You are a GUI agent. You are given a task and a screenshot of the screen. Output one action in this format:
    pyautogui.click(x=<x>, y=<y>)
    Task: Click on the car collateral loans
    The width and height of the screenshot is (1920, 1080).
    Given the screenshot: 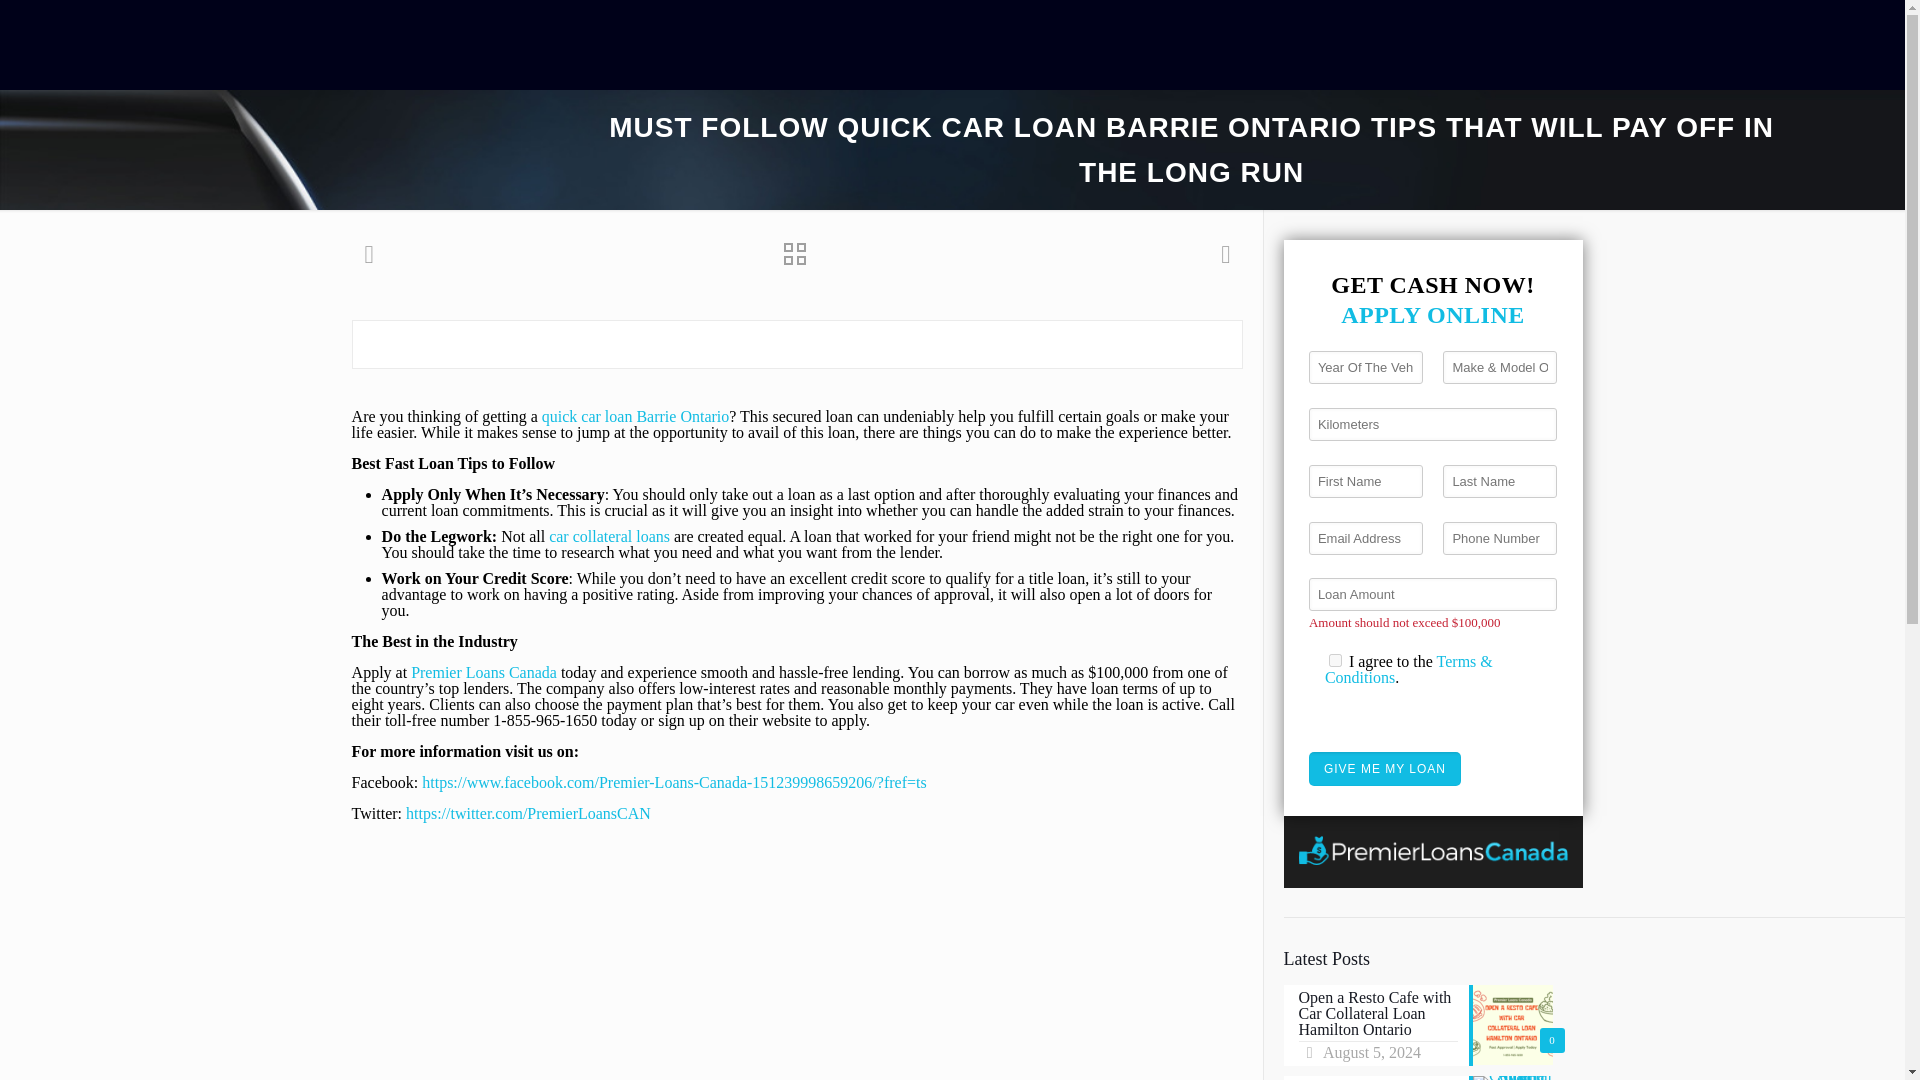 What is the action you would take?
    pyautogui.click(x=610, y=536)
    